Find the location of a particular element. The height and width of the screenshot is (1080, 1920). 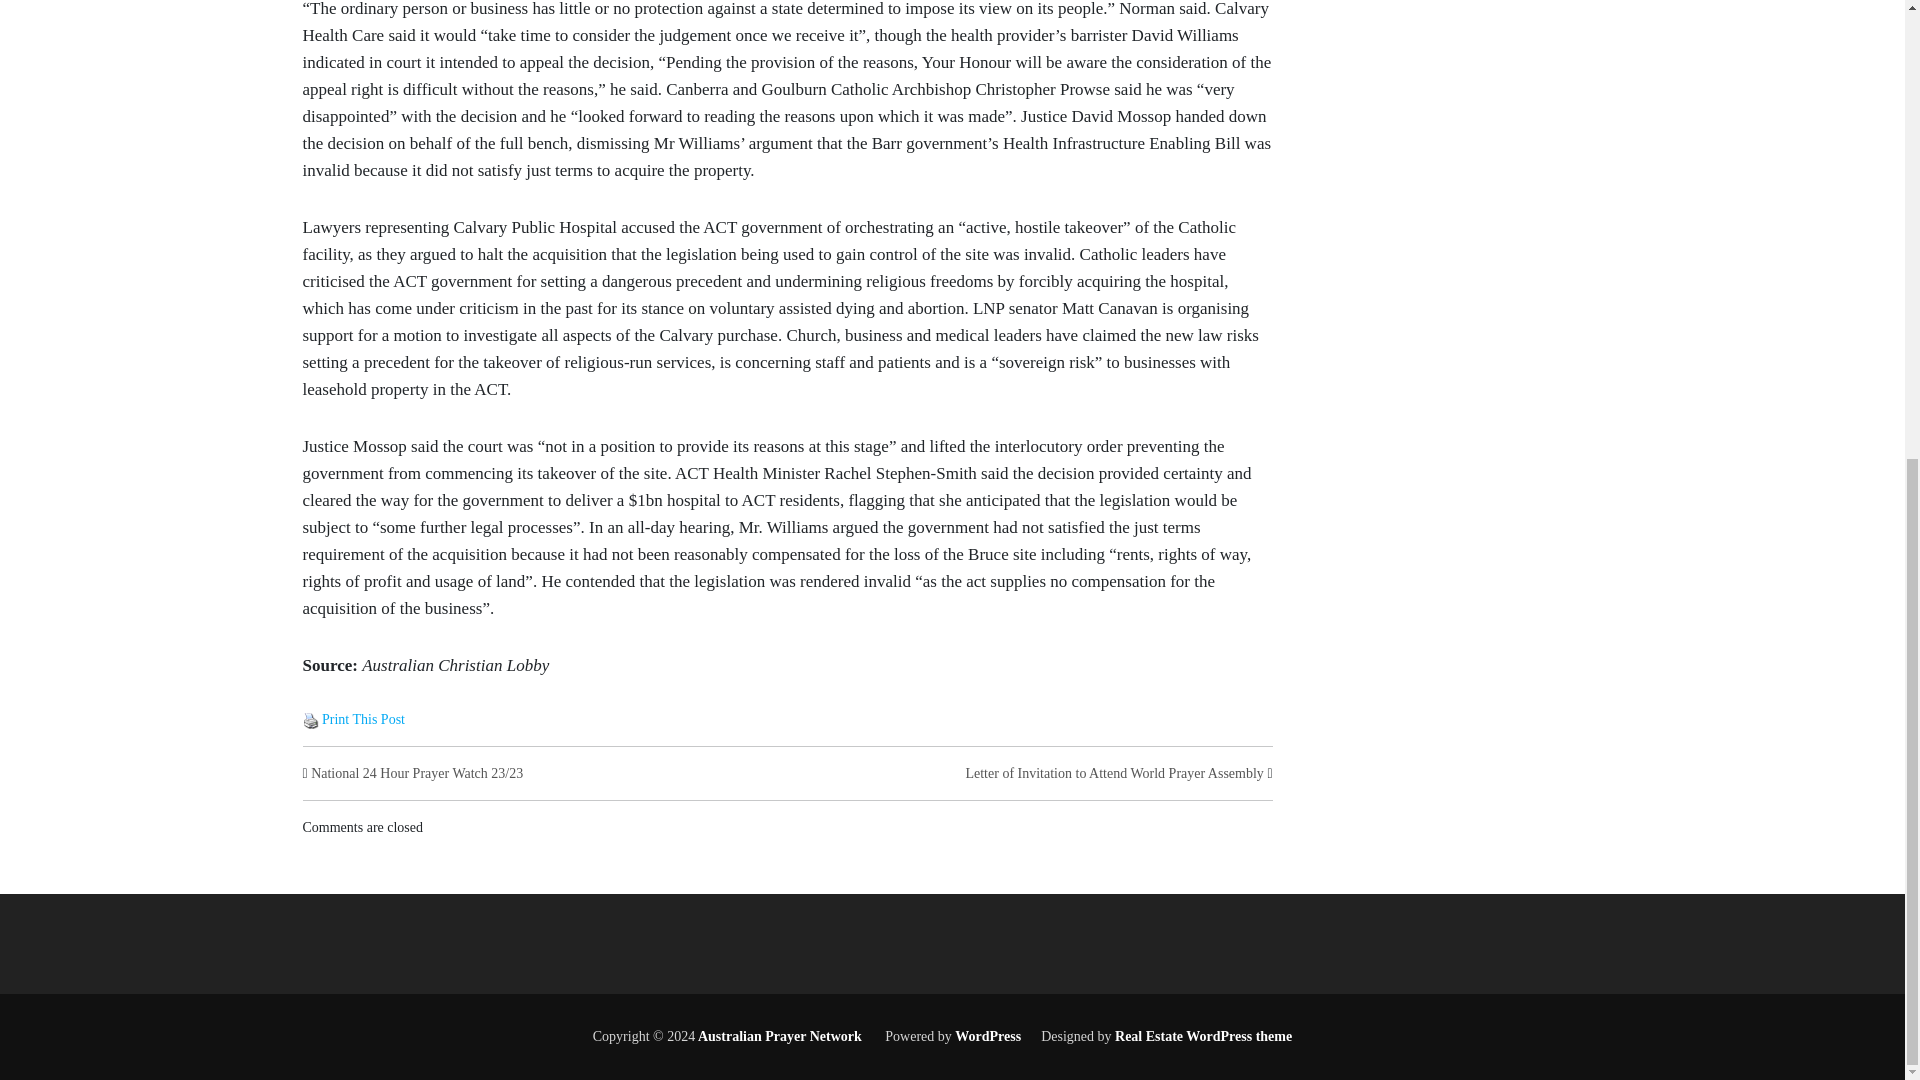

Print This Post is located at coordinates (310, 718).